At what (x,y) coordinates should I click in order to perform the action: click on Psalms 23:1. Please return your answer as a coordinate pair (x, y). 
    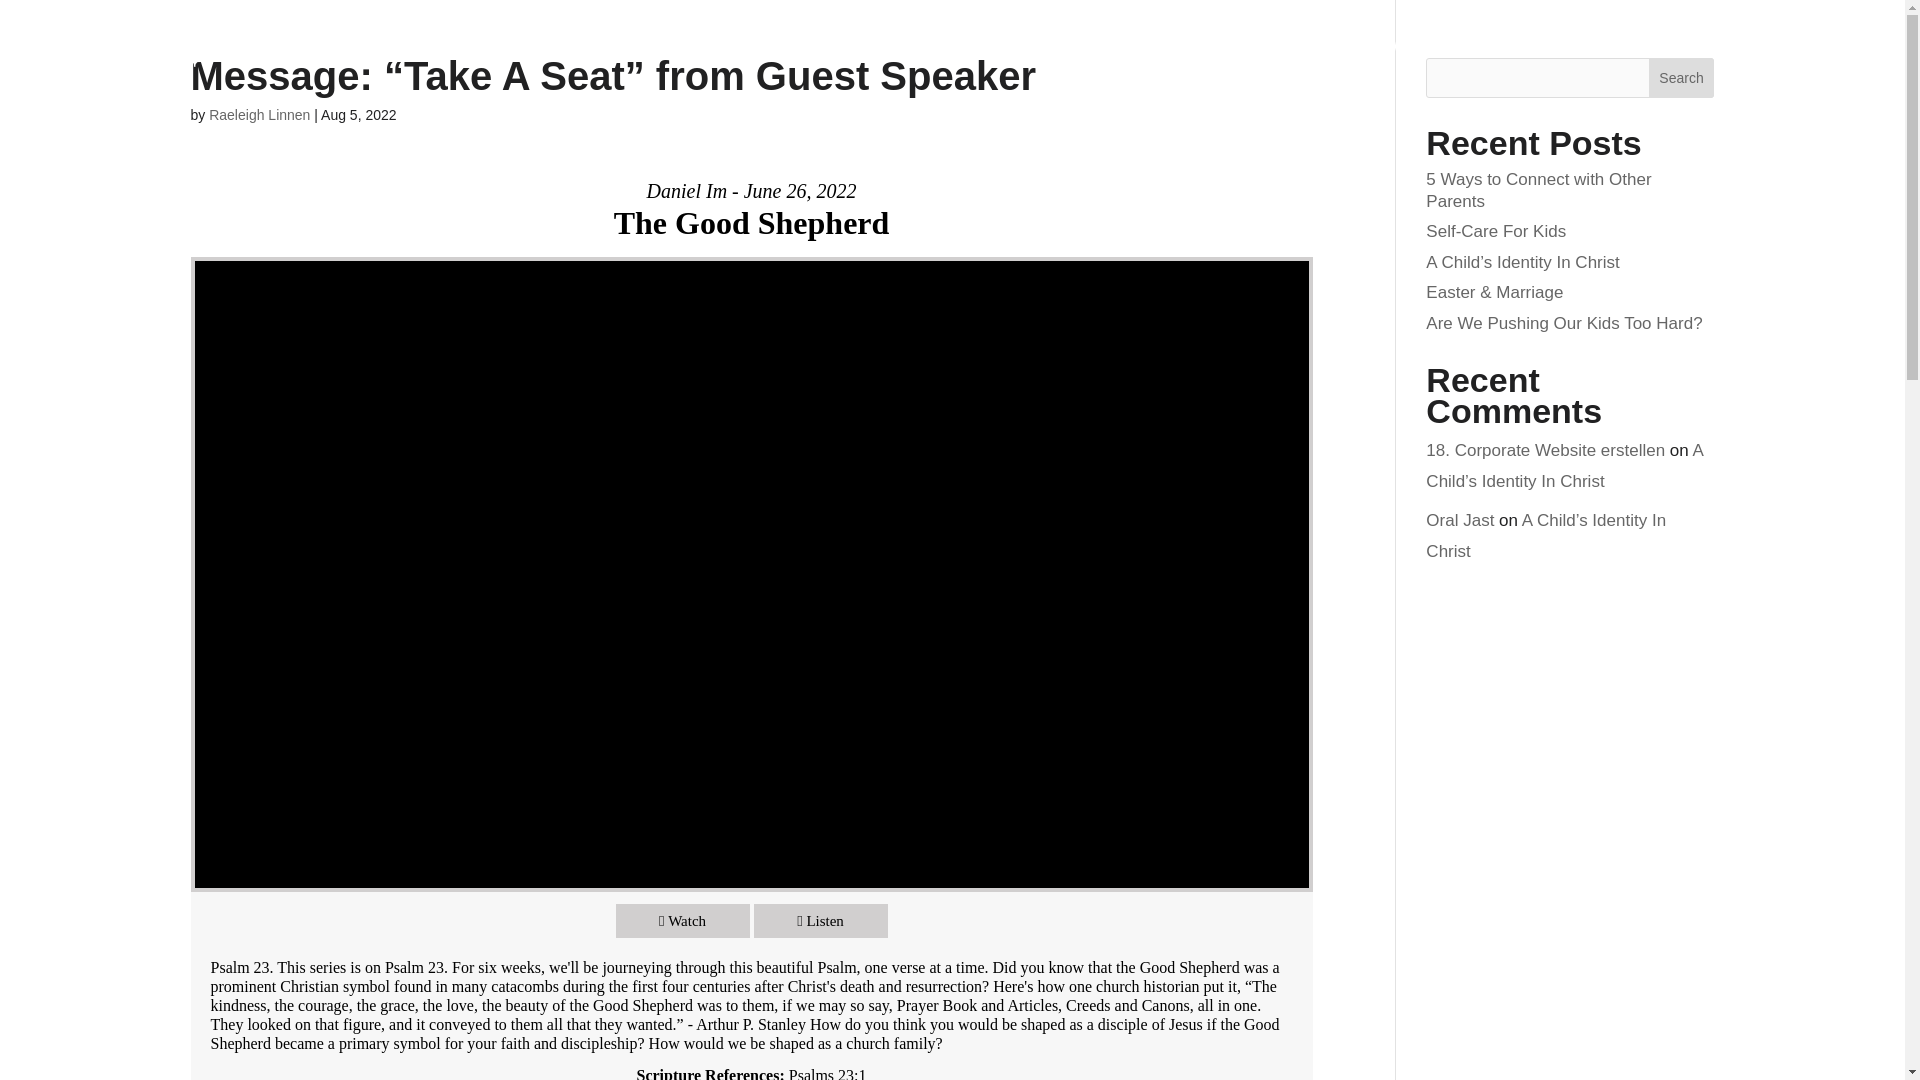
    Looking at the image, I should click on (828, 1074).